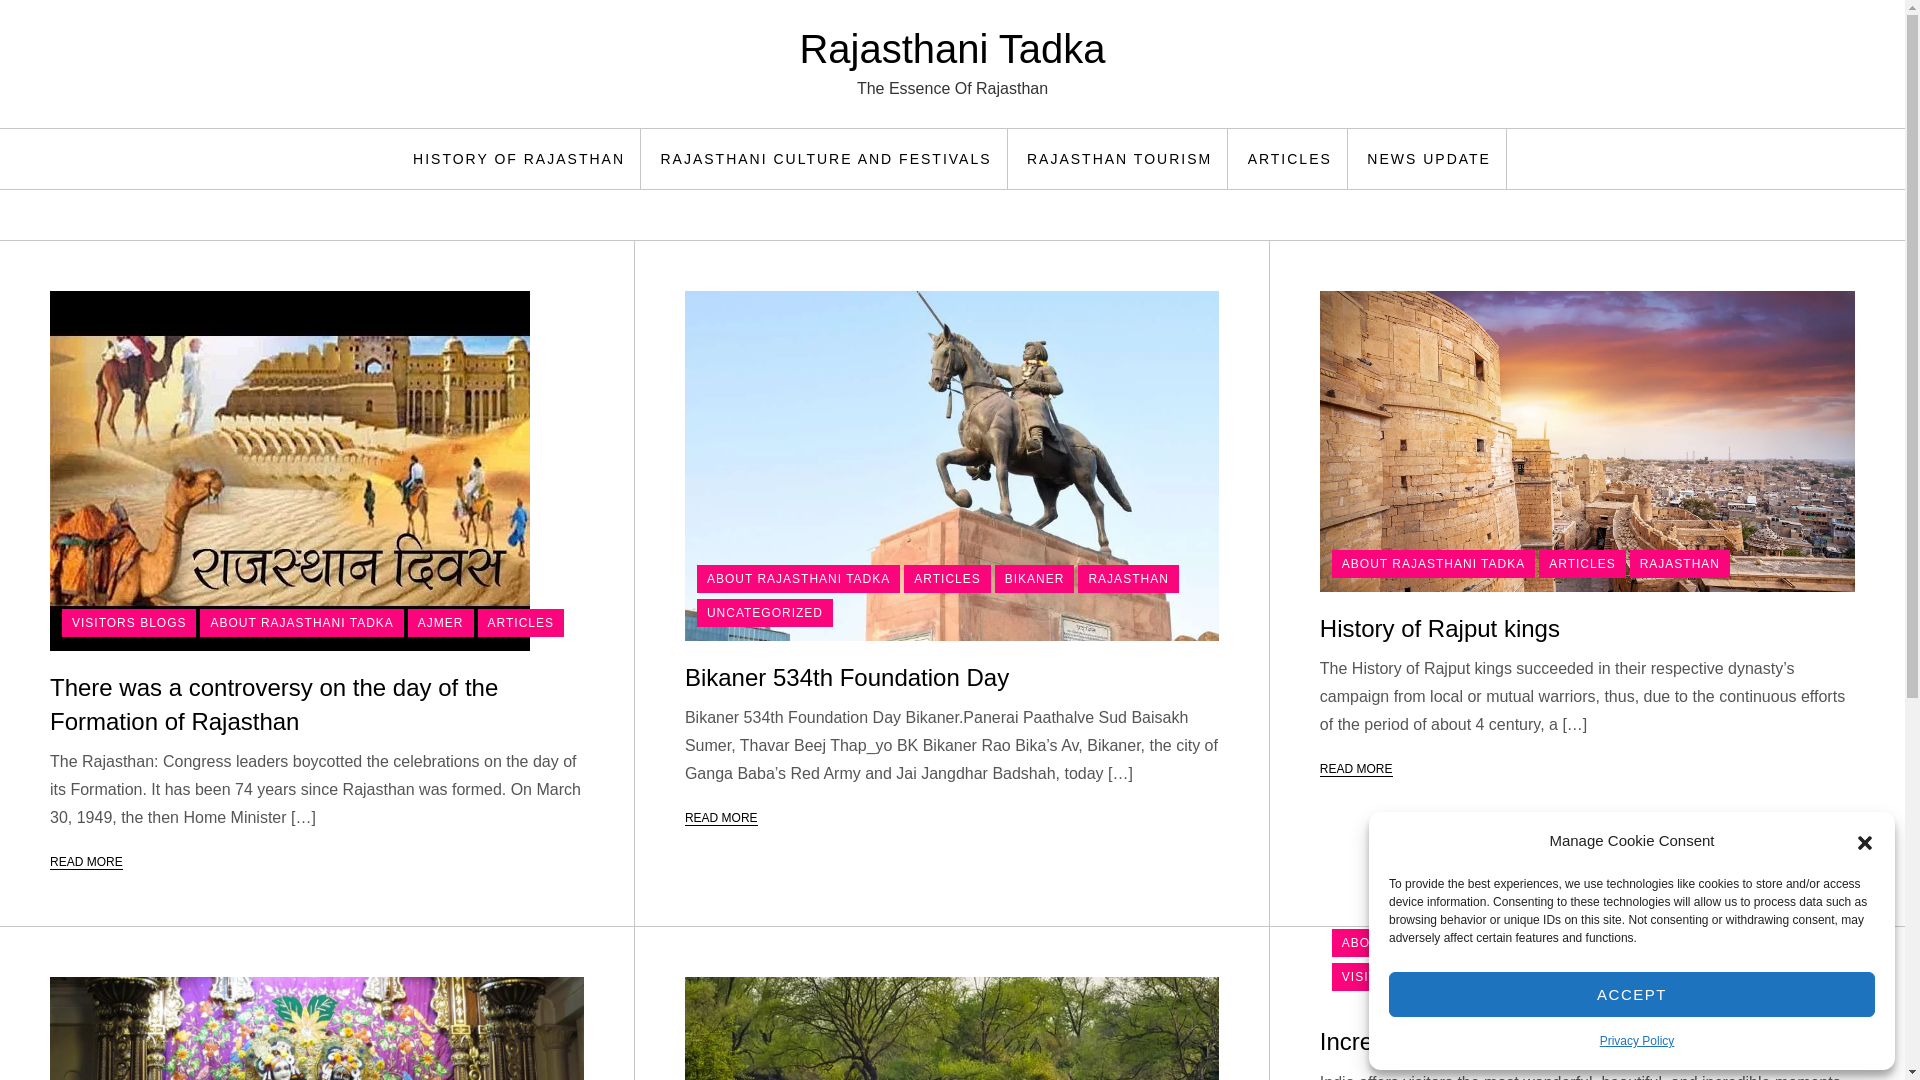 This screenshot has height=1080, width=1920. I want to click on History of Rajput kings, so click(1440, 628).